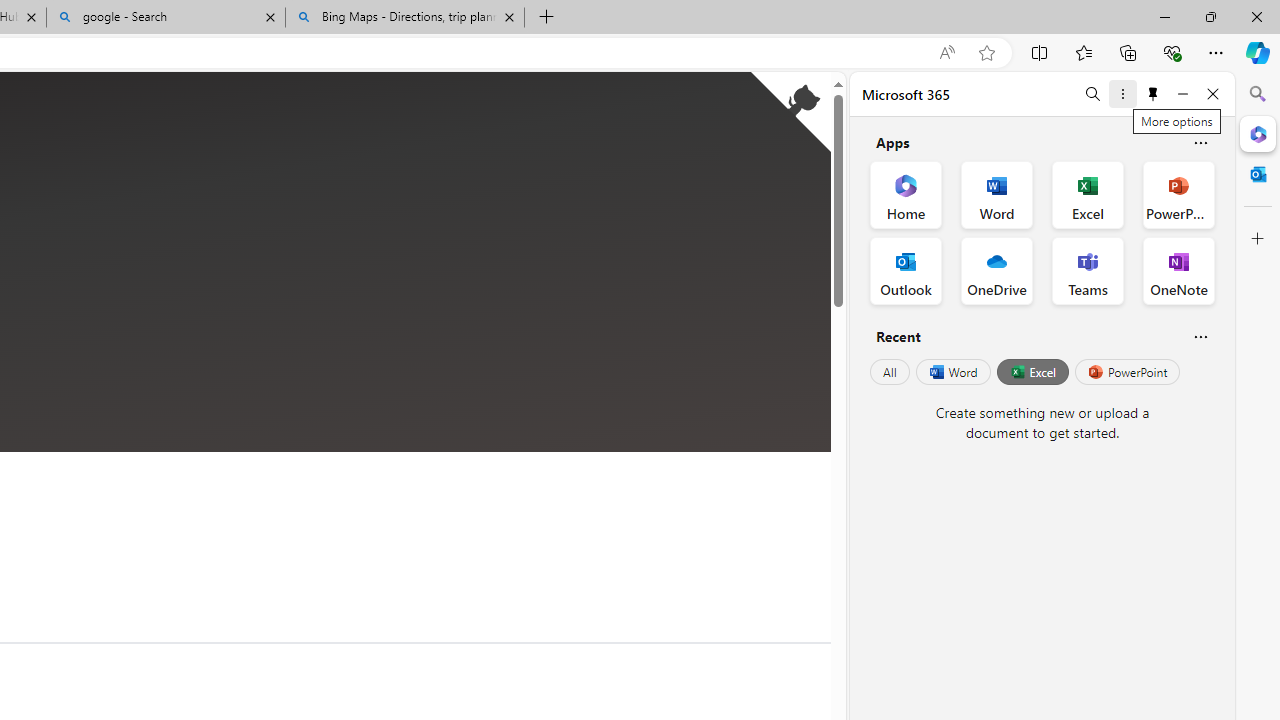  What do you see at coordinates (1178, 194) in the screenshot?
I see `PowerPoint Office App` at bounding box center [1178, 194].